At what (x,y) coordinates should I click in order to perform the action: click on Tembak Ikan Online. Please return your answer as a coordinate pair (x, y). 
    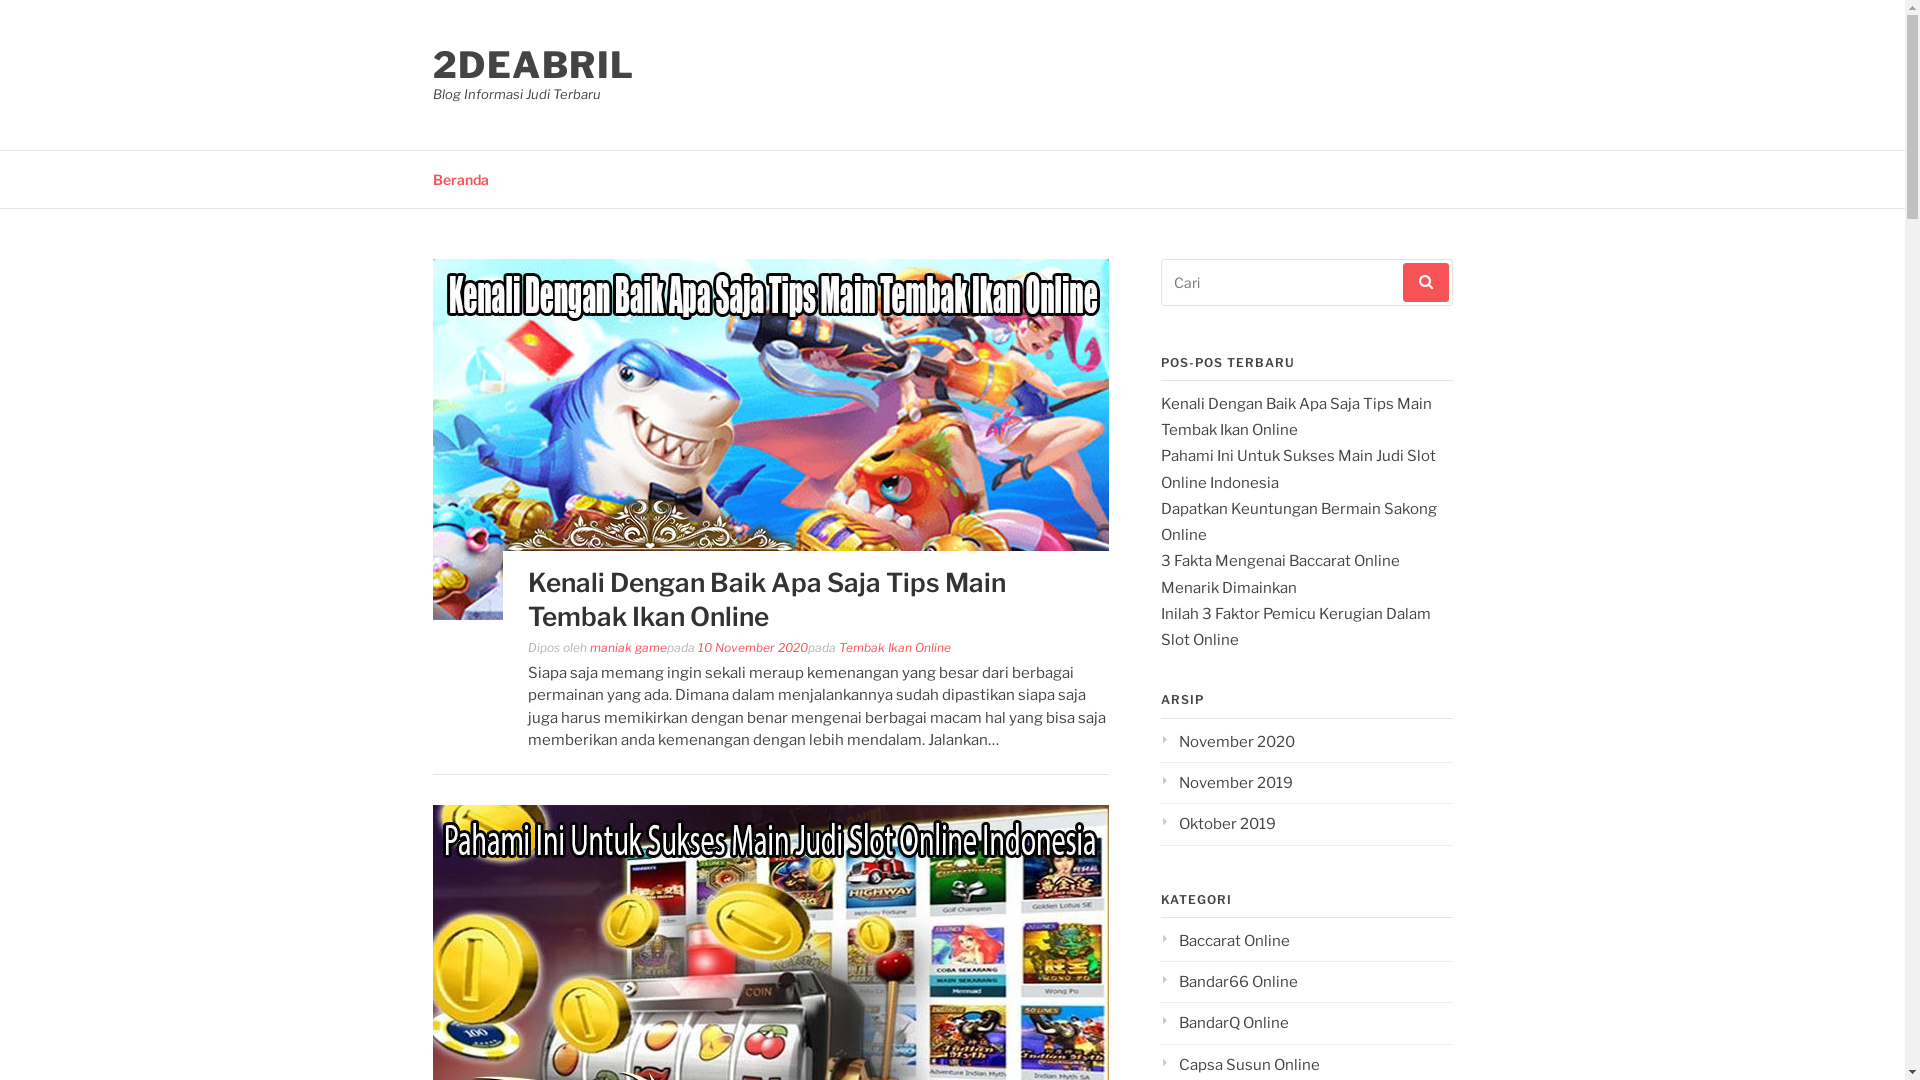
    Looking at the image, I should click on (894, 648).